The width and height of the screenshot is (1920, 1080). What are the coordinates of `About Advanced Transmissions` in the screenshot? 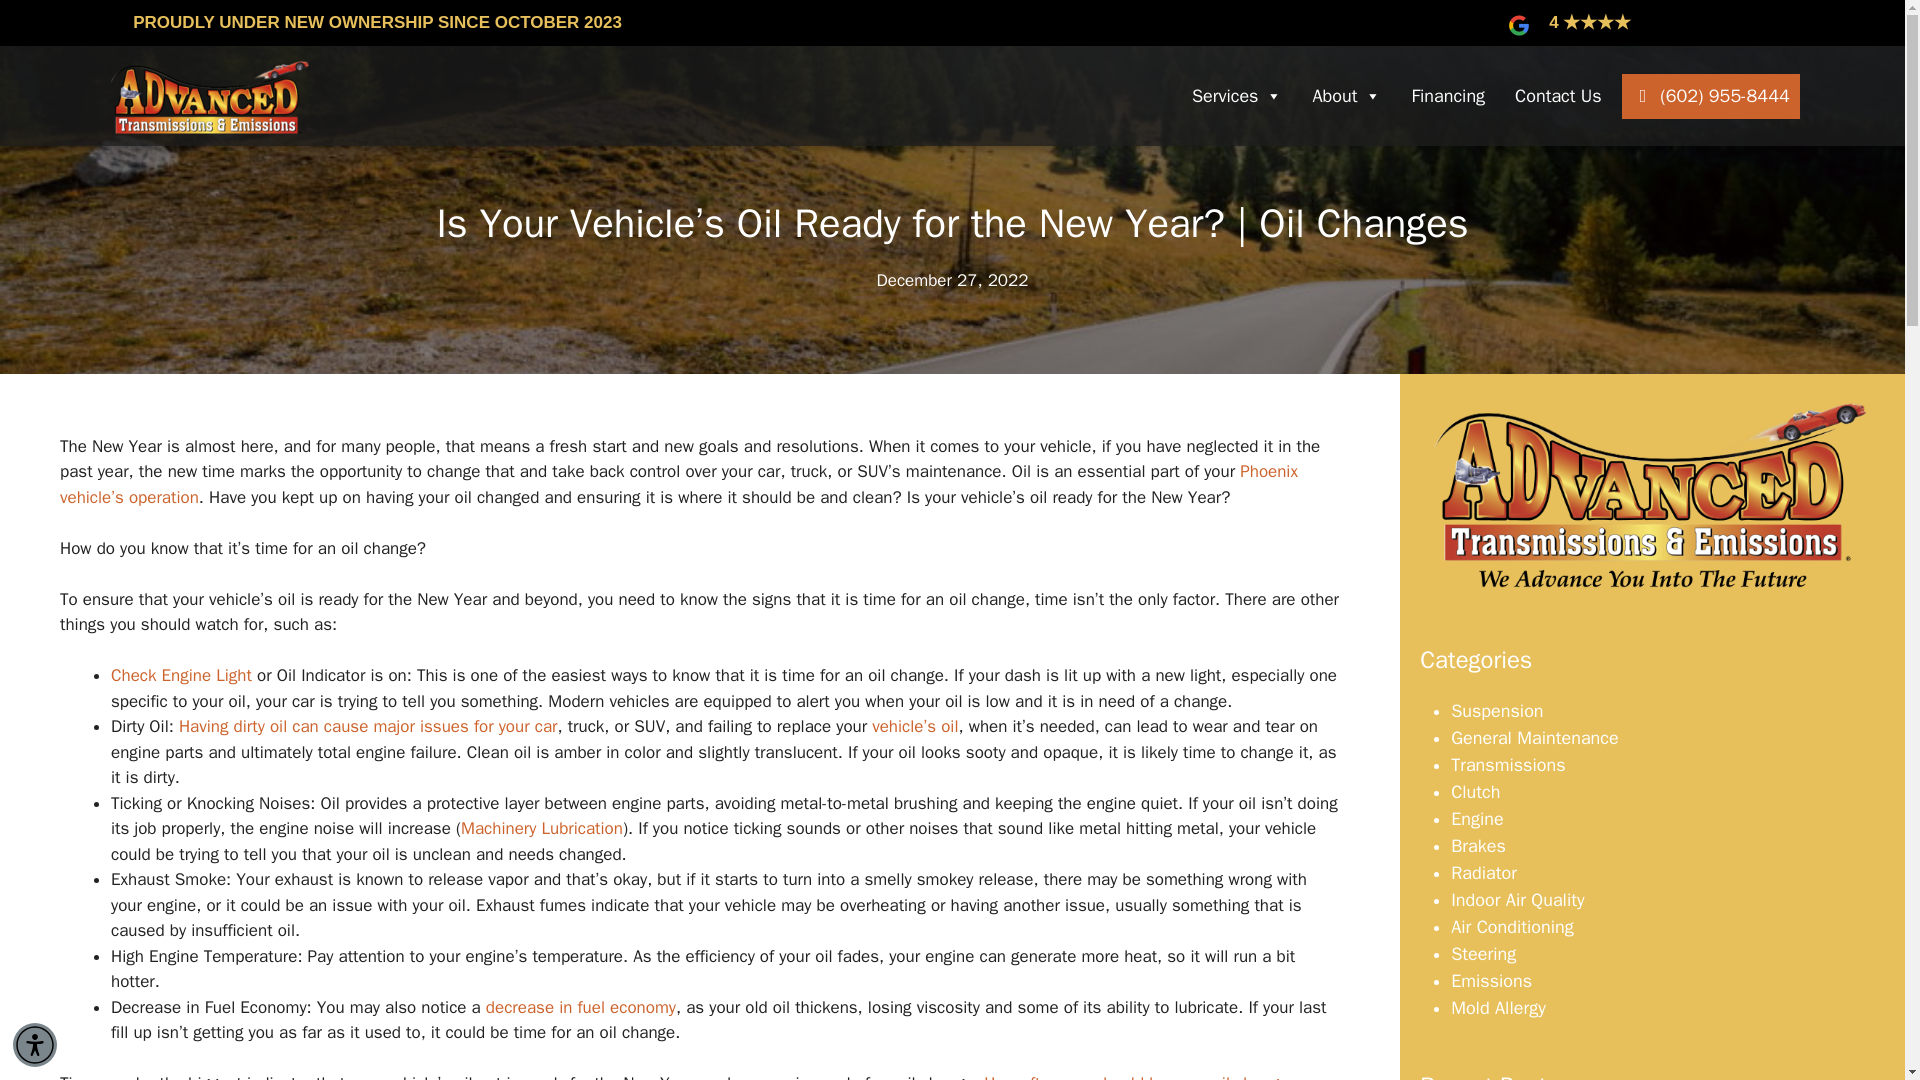 It's located at (1652, 498).